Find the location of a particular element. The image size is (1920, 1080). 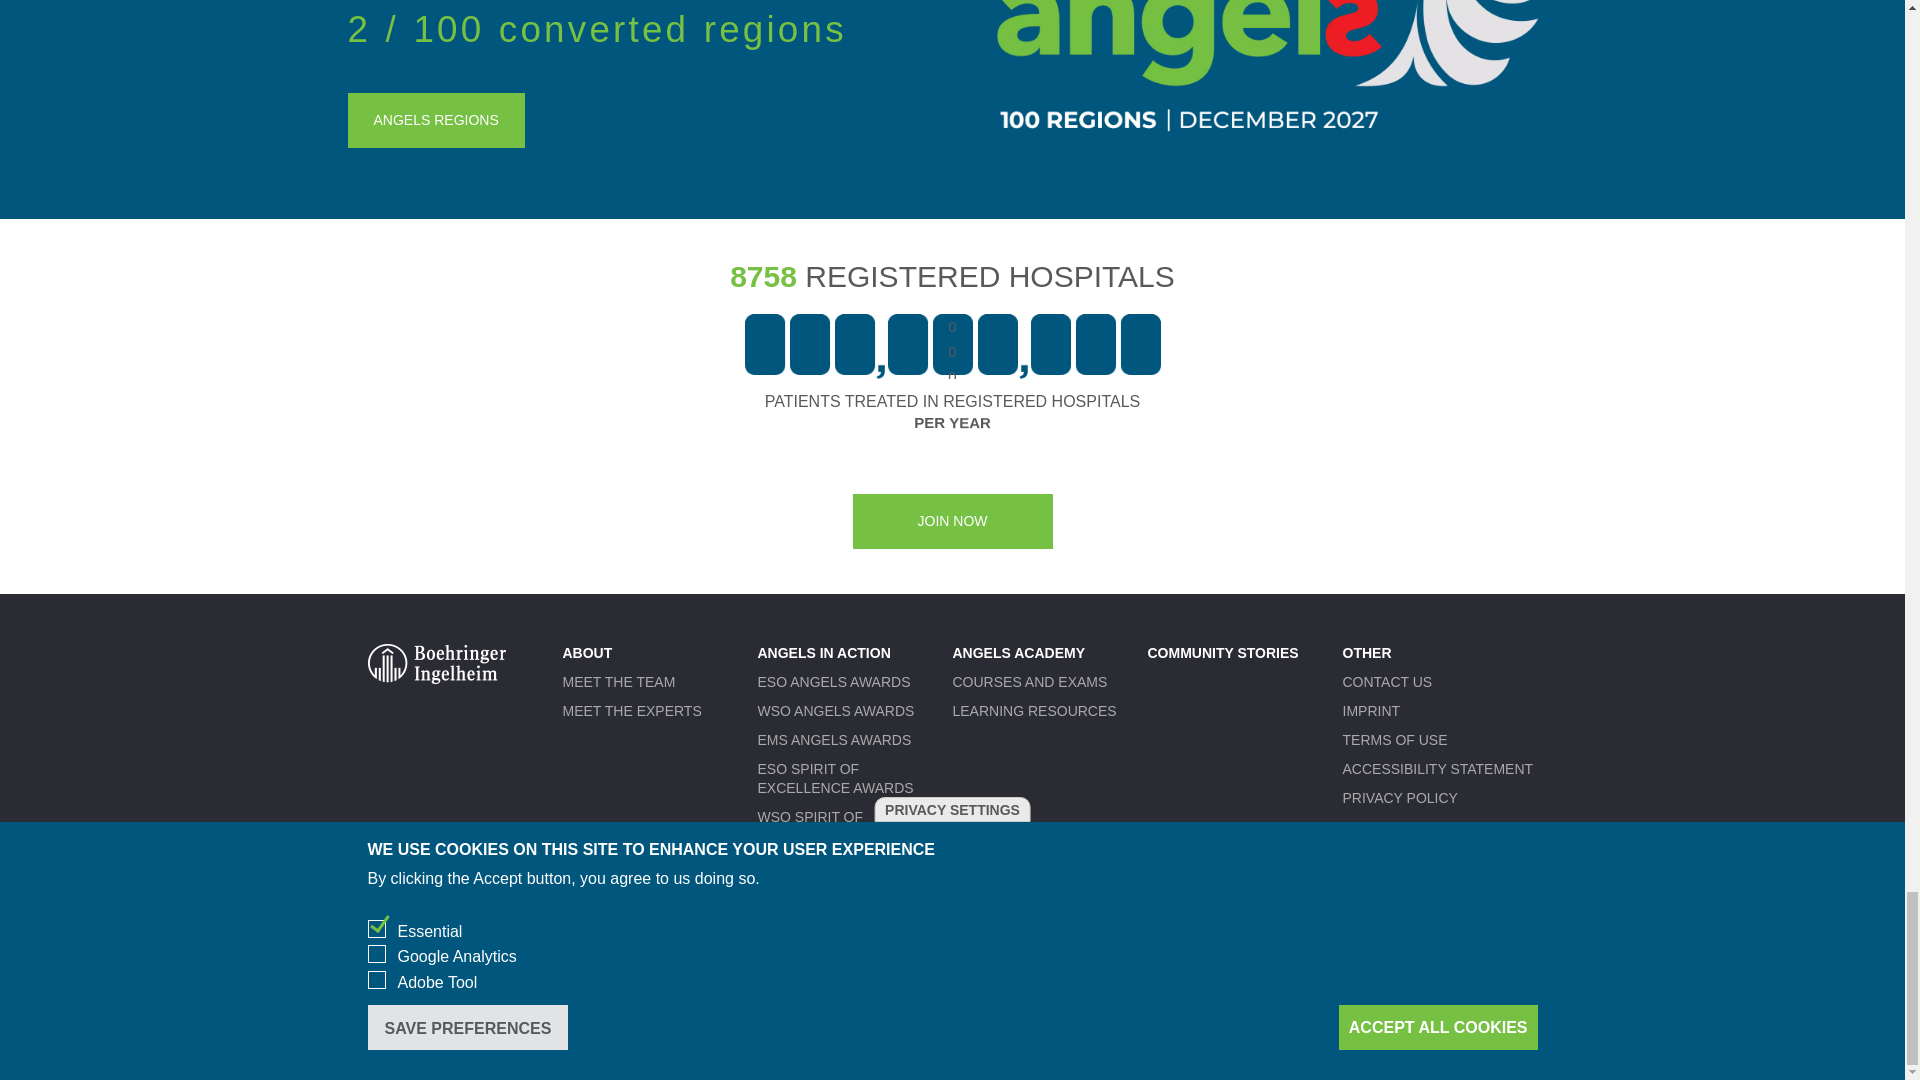

Country Level Strategy is located at coordinates (855, 864).